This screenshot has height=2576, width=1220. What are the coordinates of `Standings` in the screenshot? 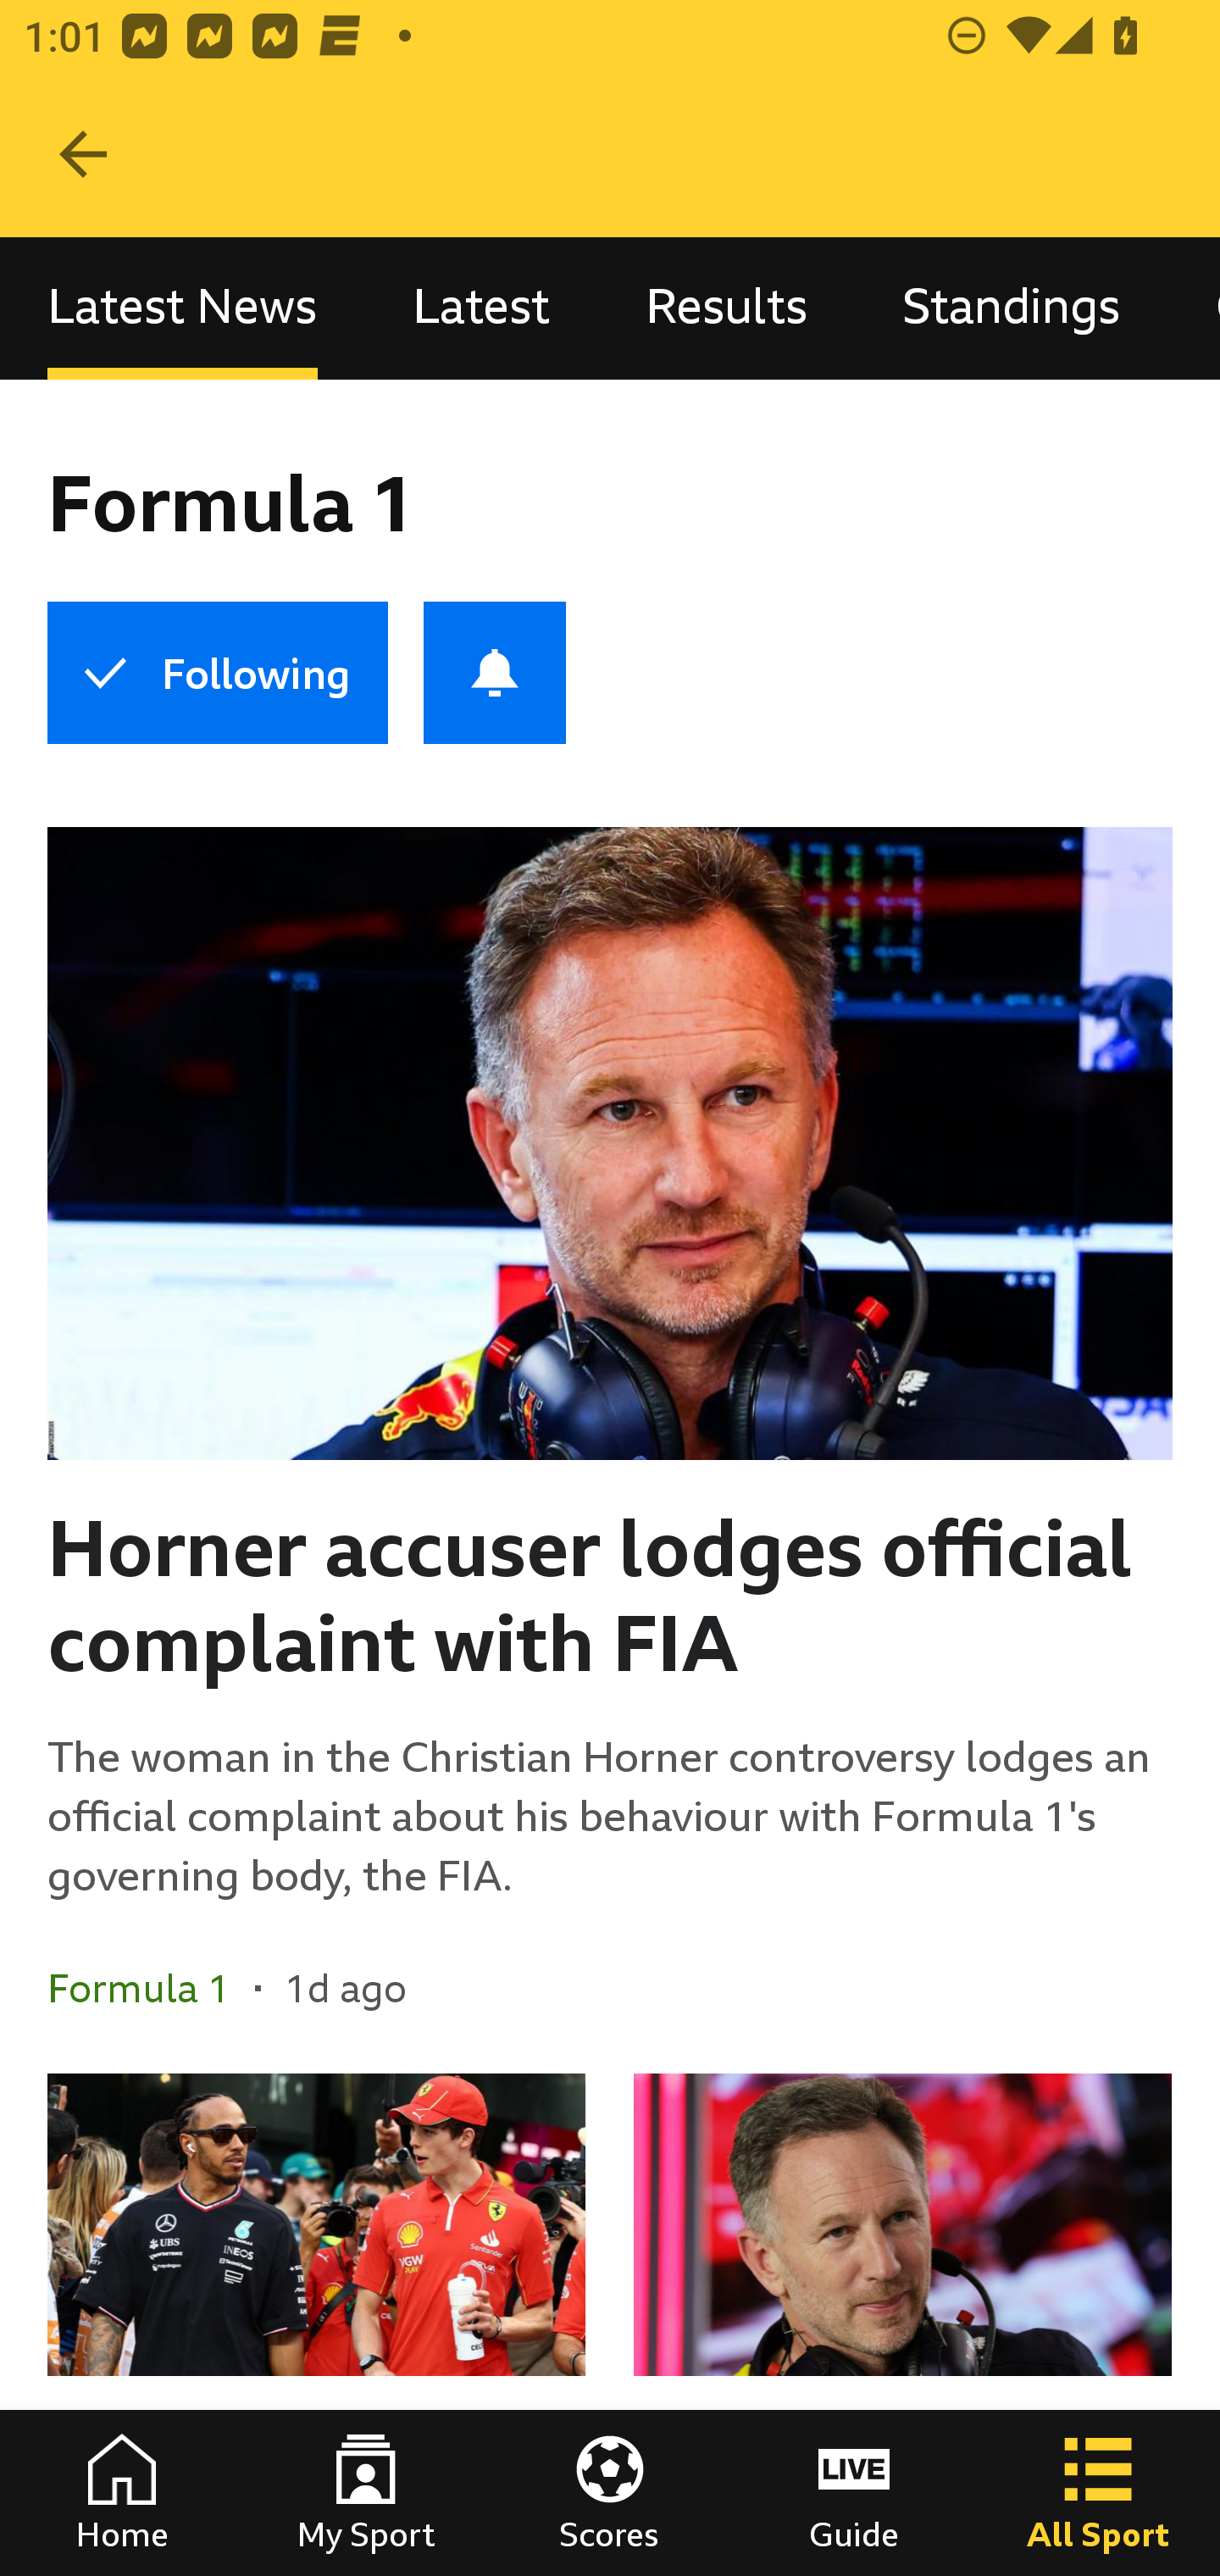 It's located at (1012, 307).